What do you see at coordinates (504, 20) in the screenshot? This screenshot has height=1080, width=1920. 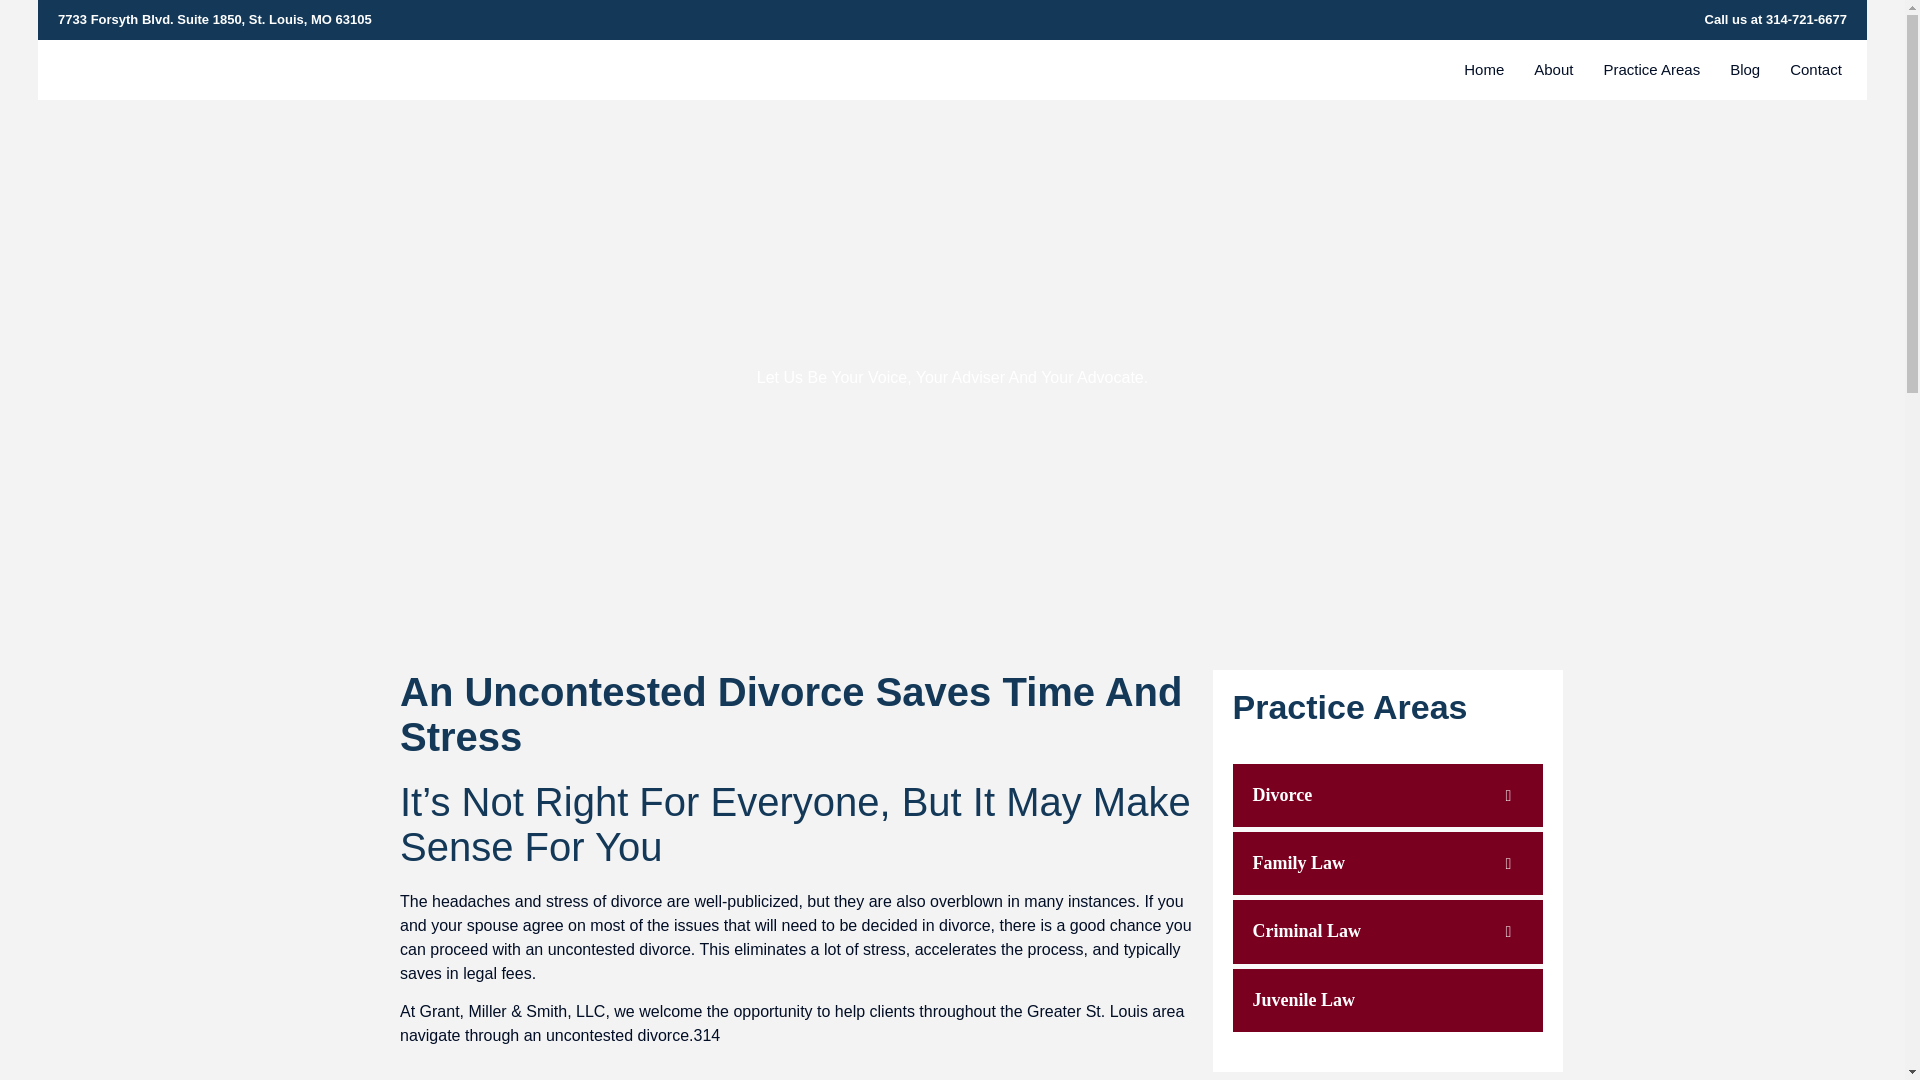 I see `7733 Forsyth Blvd. Suite 1850, St. Louis, MO 63105` at bounding box center [504, 20].